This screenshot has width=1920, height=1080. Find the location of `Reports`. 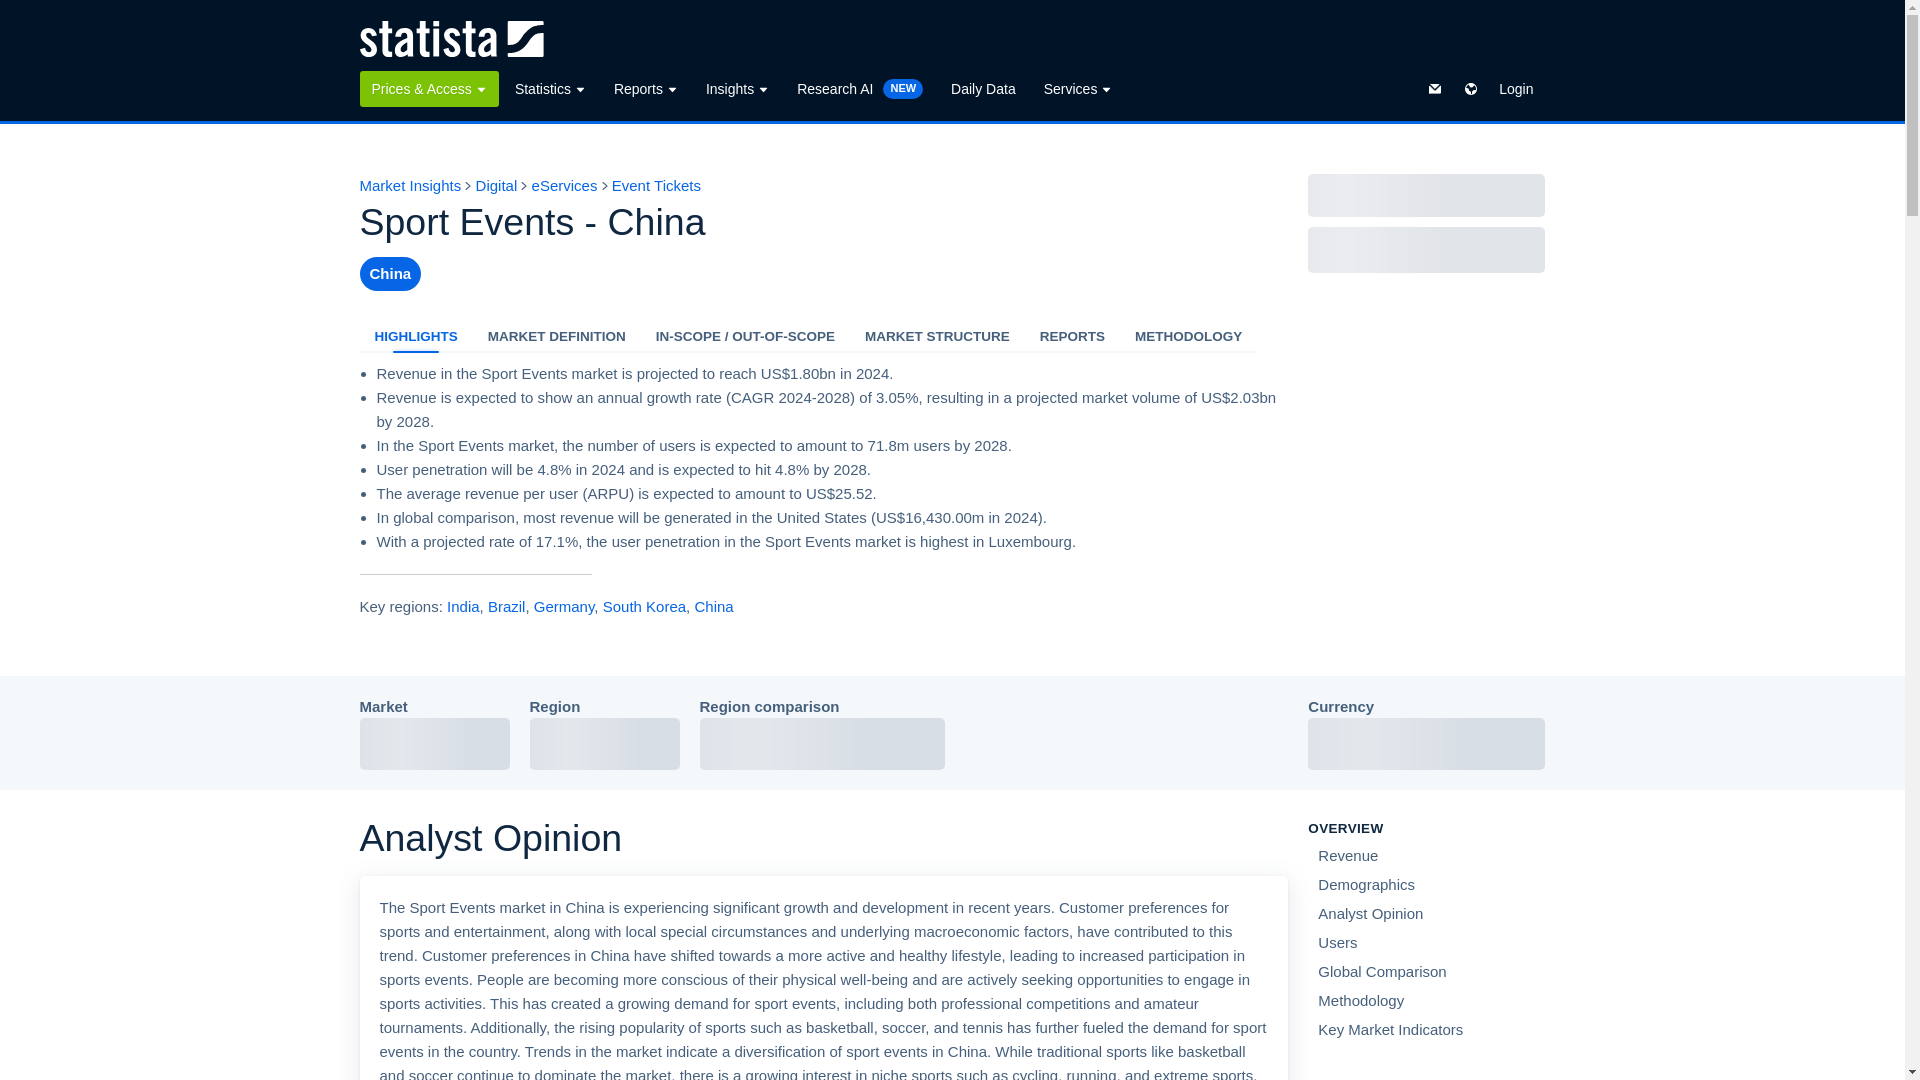

Reports is located at coordinates (646, 88).